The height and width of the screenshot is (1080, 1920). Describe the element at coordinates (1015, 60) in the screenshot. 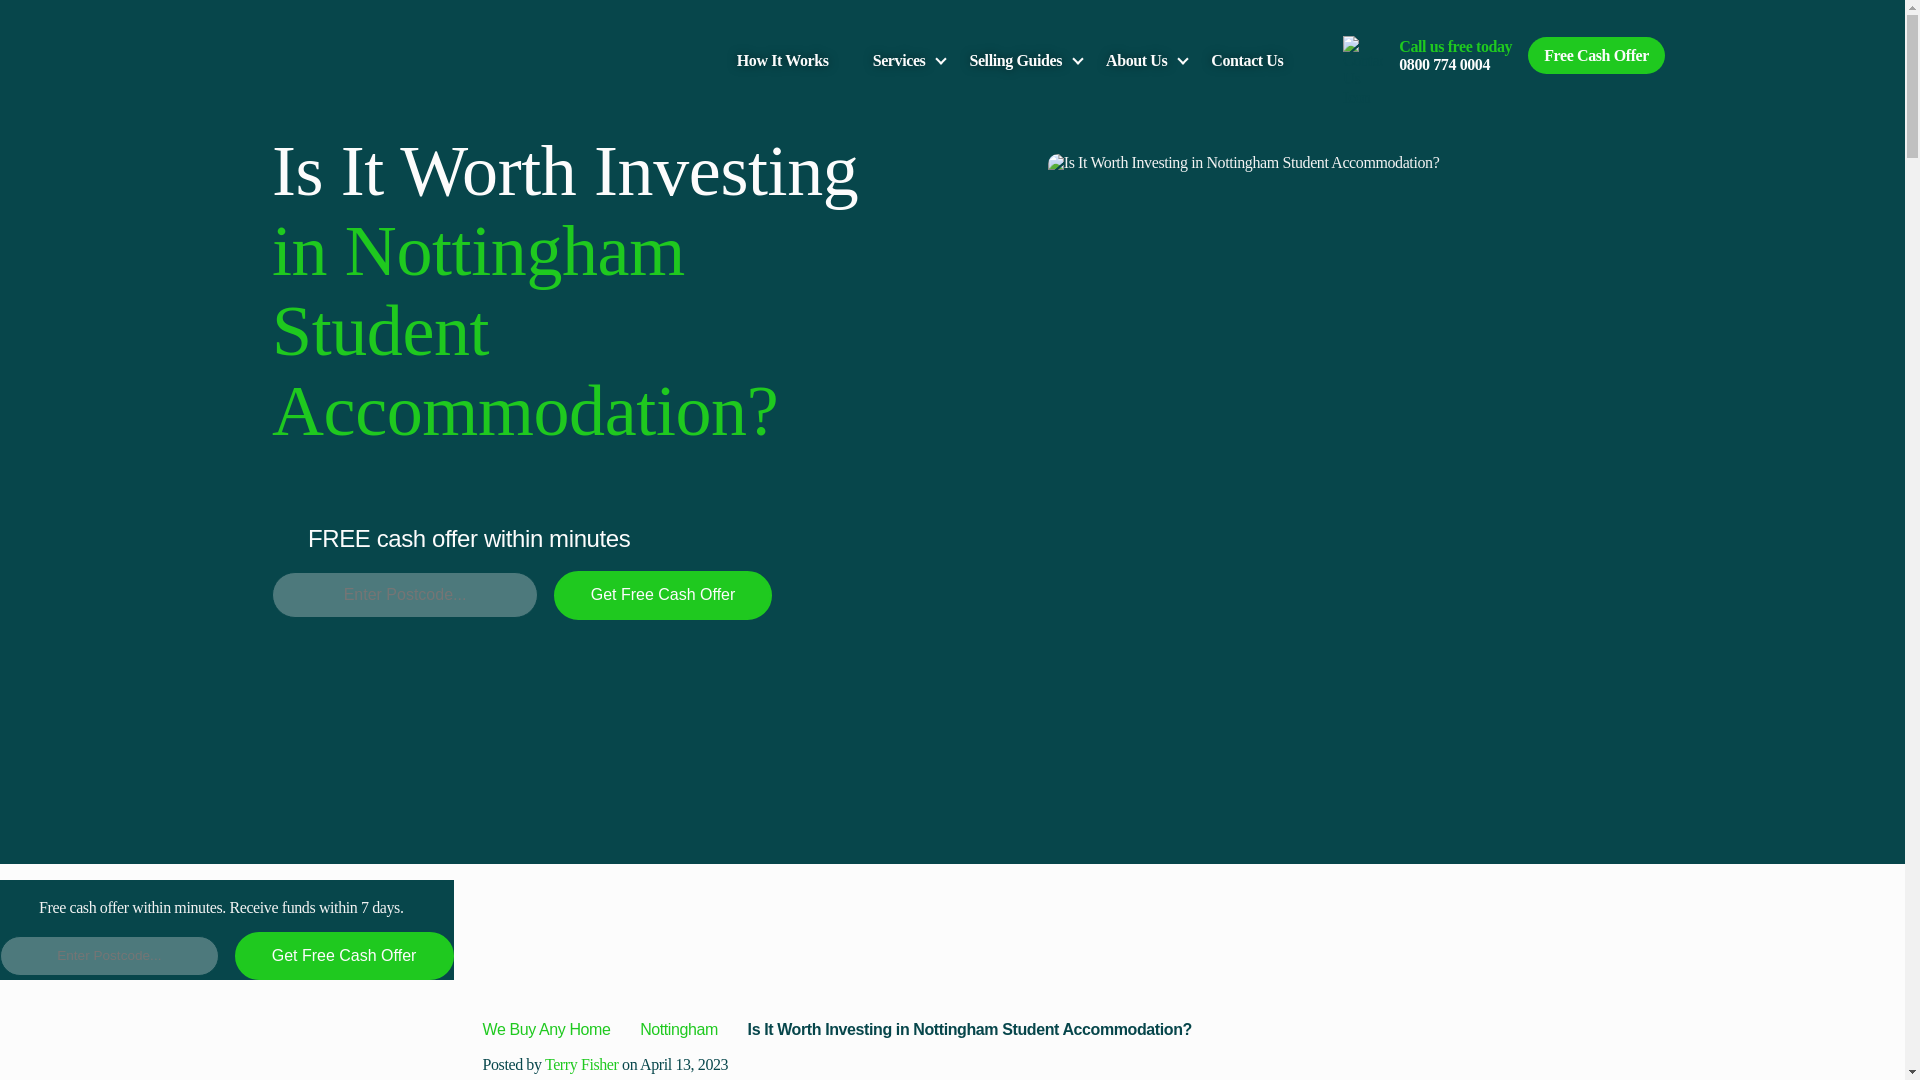

I see `Selling Guides` at that location.